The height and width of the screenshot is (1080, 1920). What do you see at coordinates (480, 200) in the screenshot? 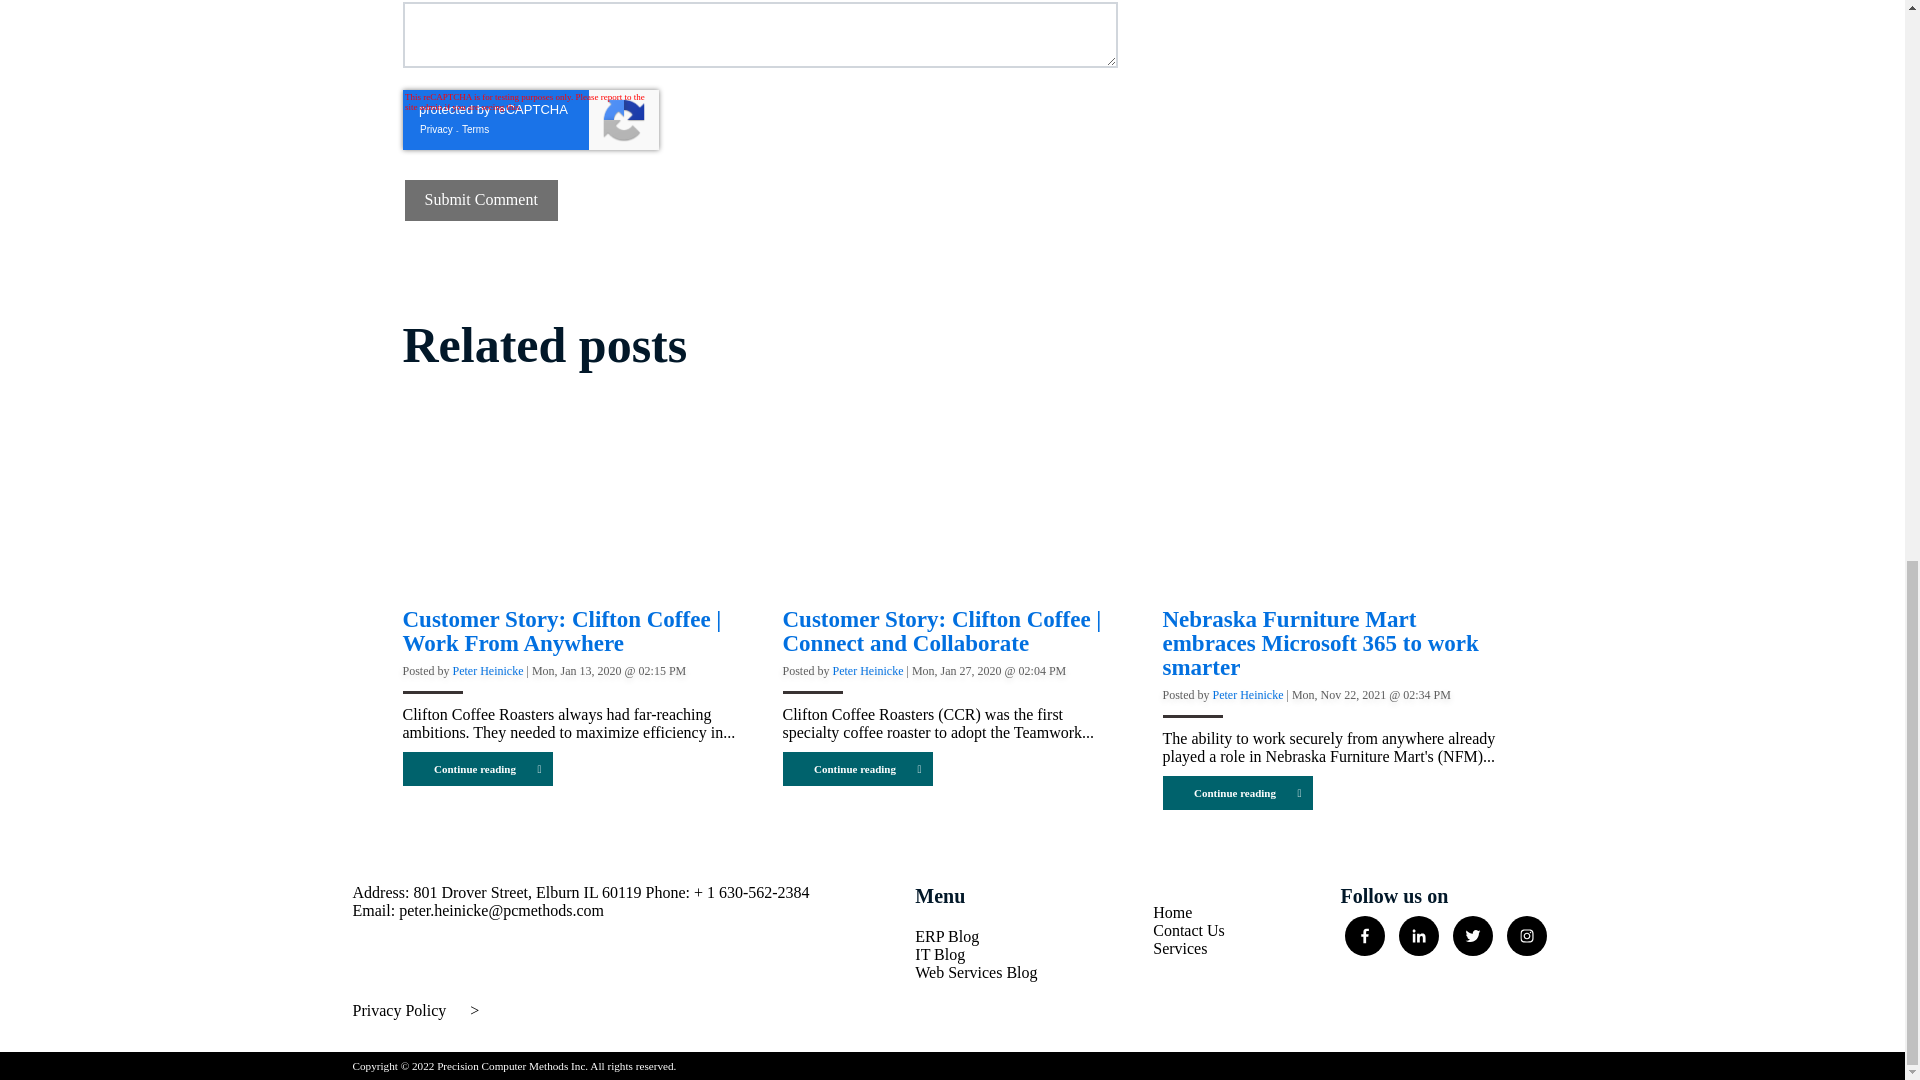
I see `Submit Comment` at bounding box center [480, 200].